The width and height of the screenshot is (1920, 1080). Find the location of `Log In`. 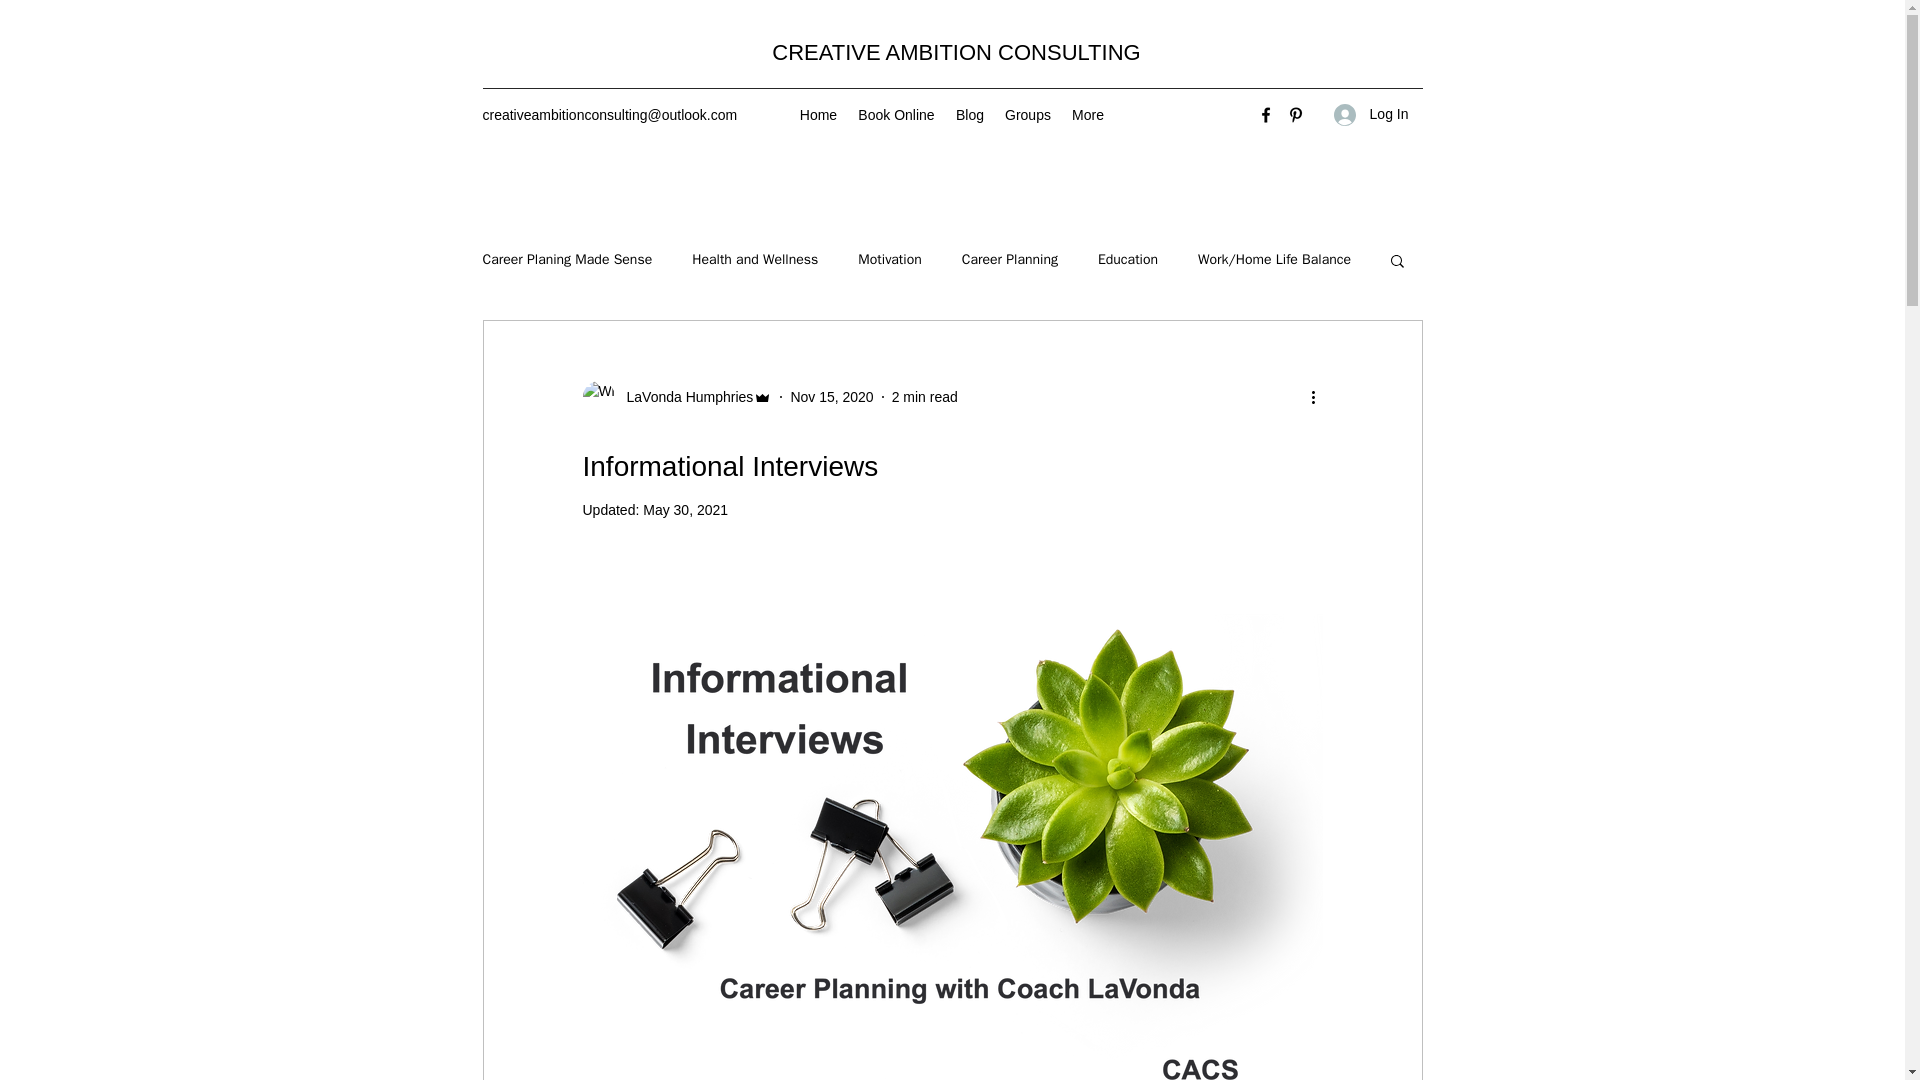

Log In is located at coordinates (1371, 114).